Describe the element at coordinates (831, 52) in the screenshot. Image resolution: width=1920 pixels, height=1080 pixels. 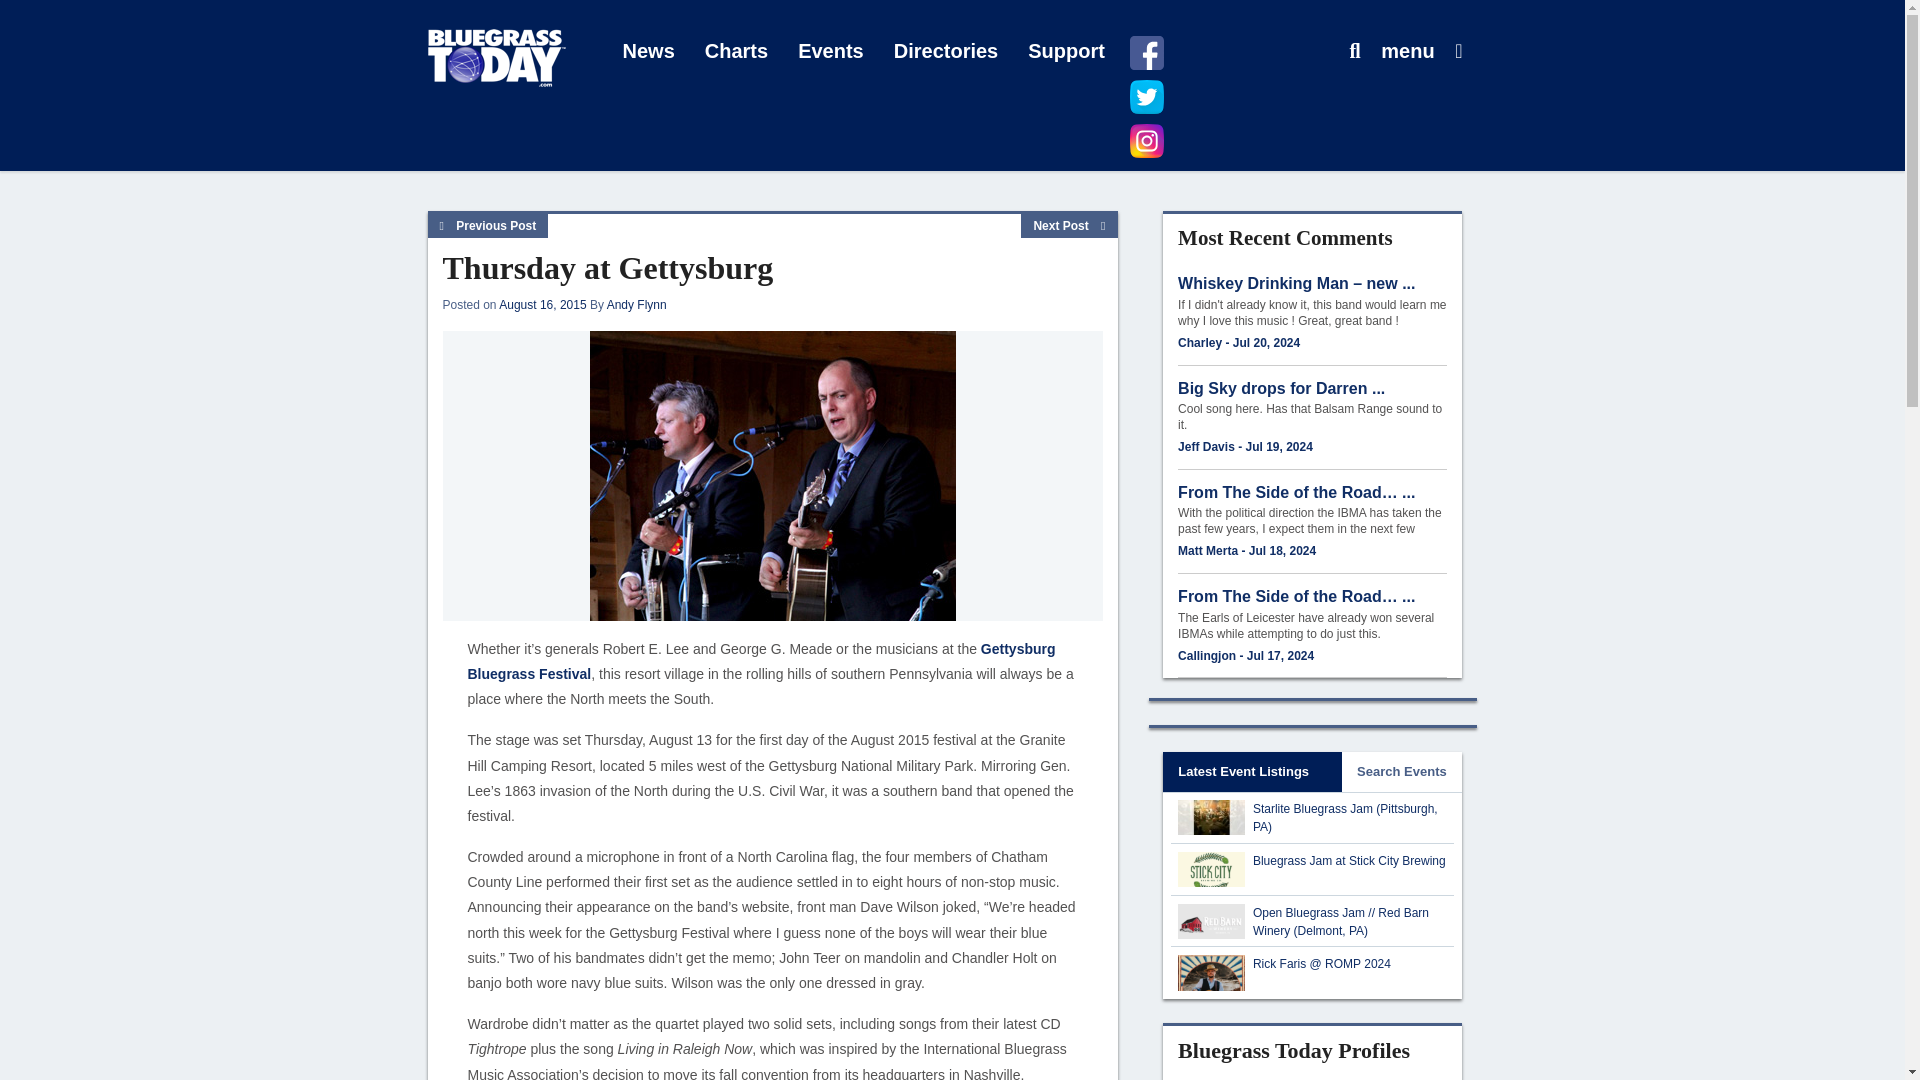
I see `Events` at that location.